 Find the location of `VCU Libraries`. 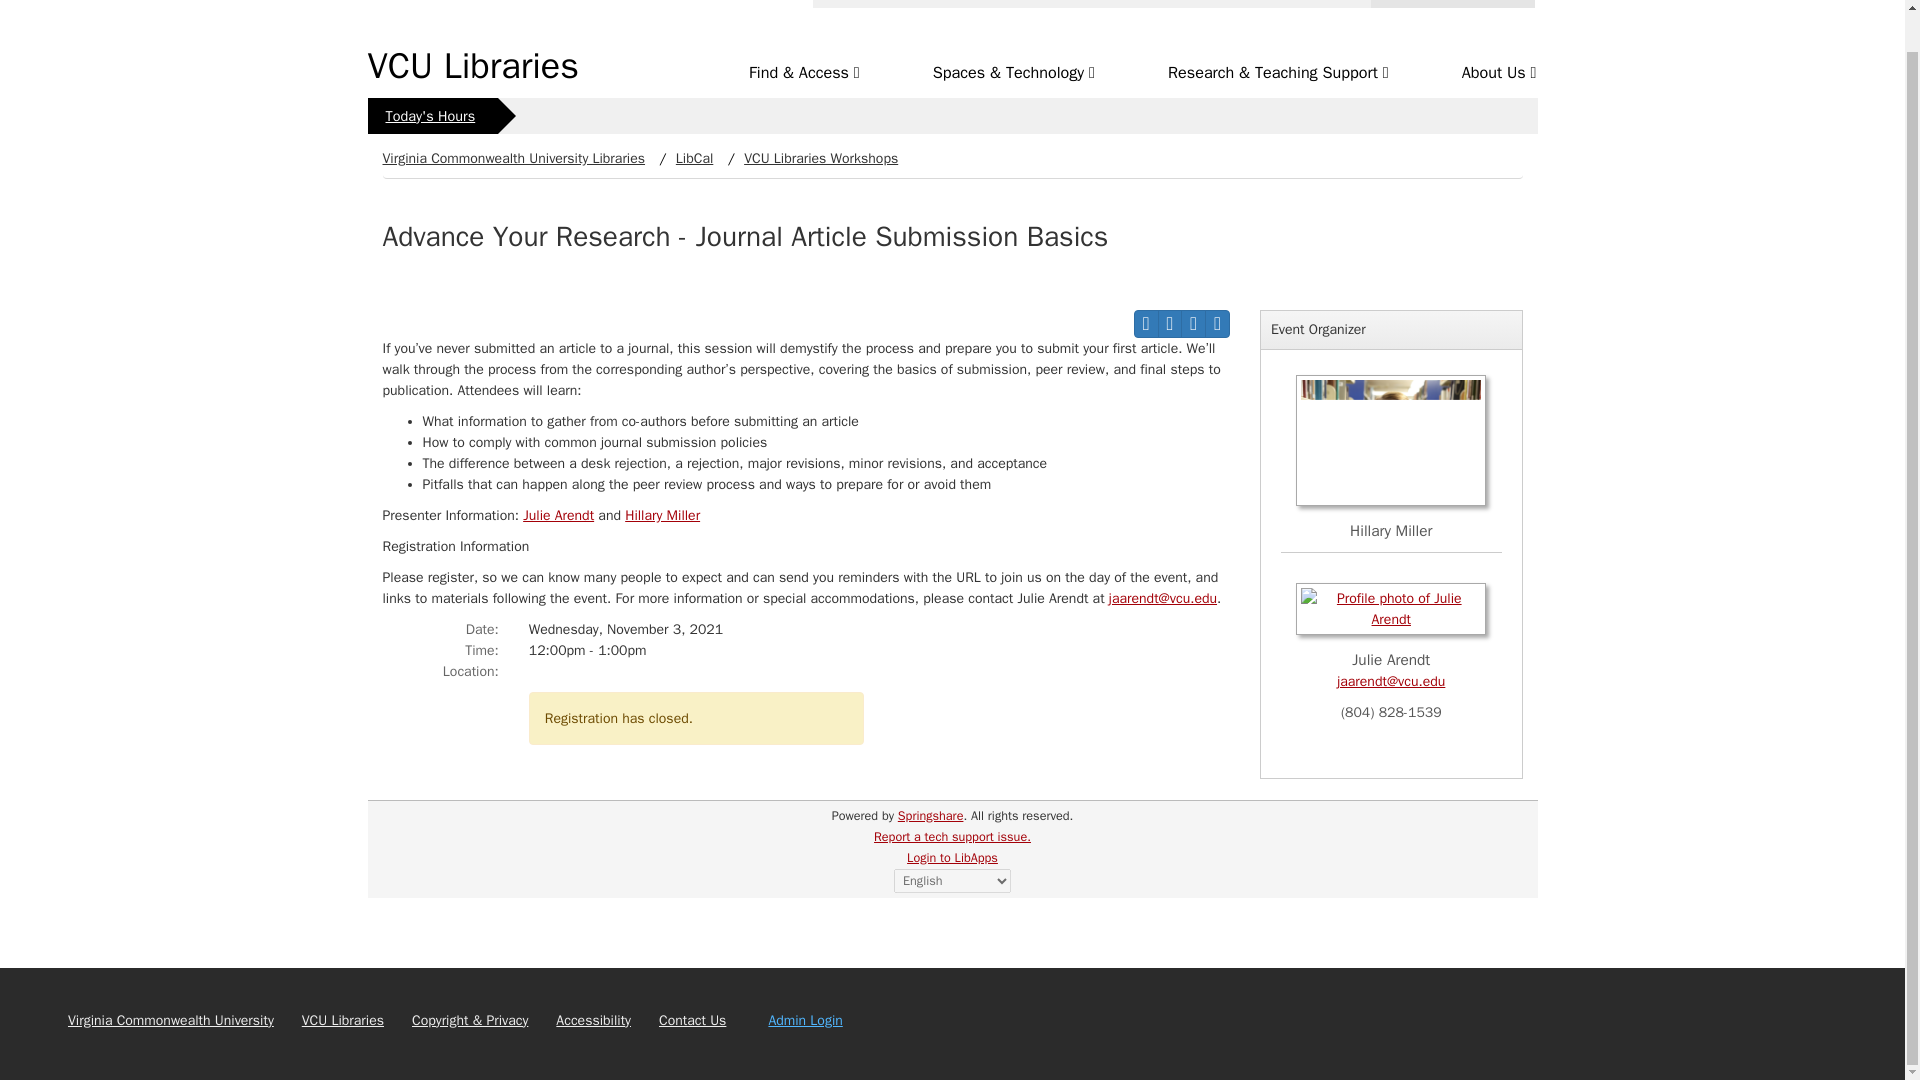

VCU Libraries is located at coordinates (474, 66).